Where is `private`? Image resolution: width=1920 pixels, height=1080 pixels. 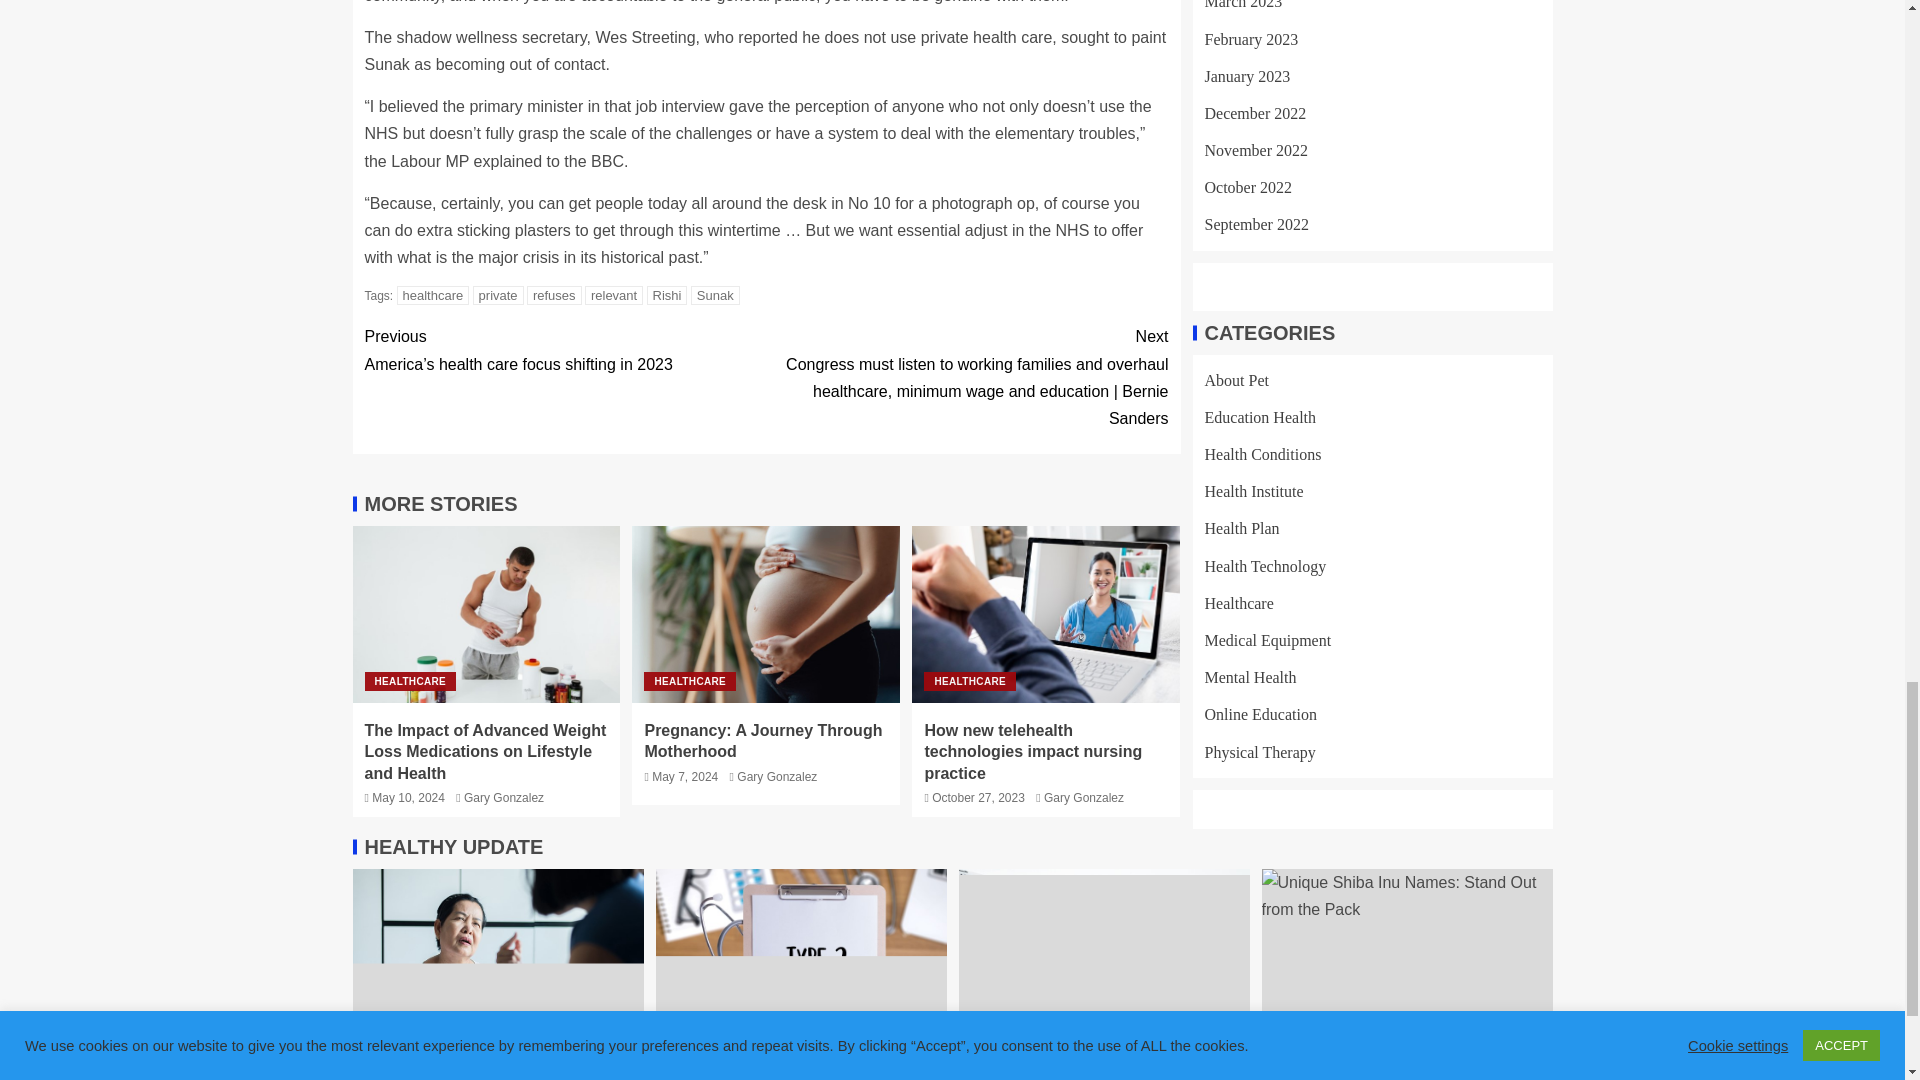 private is located at coordinates (498, 295).